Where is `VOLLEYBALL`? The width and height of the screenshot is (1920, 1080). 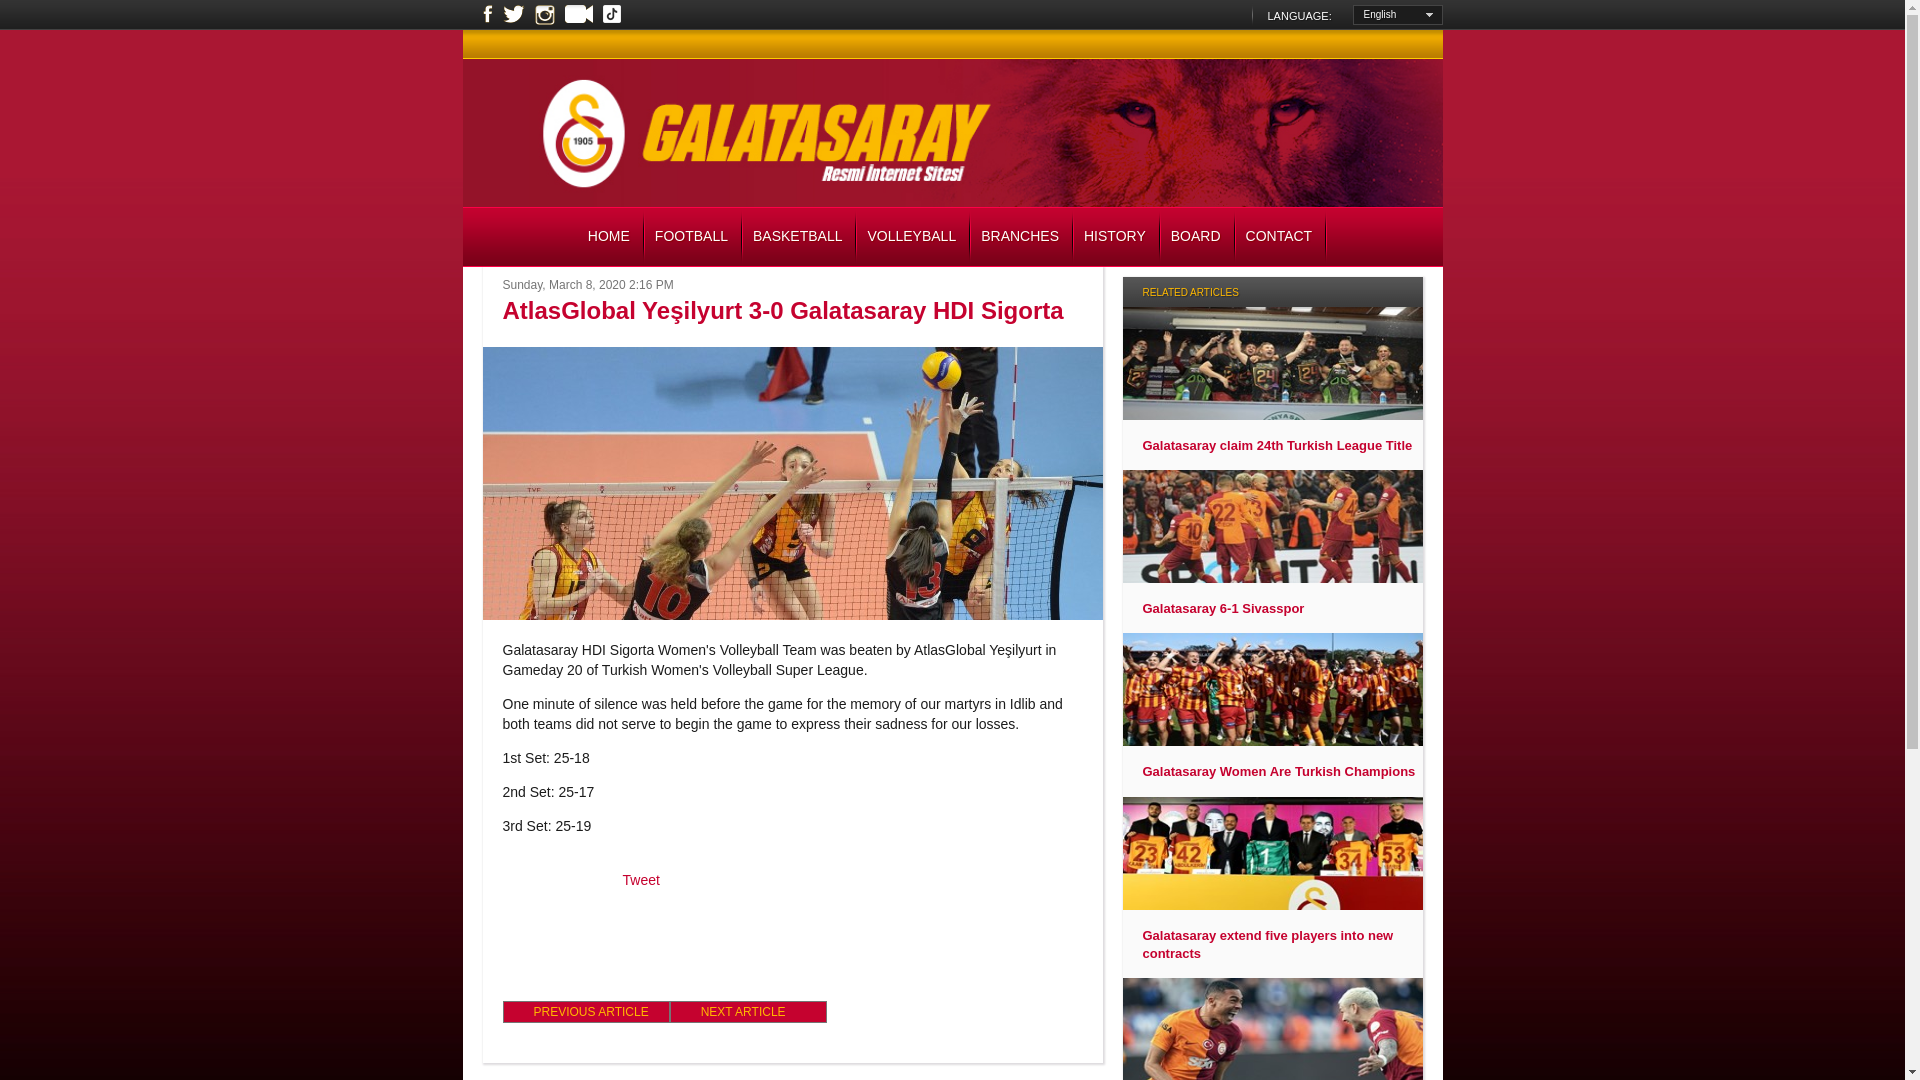 VOLLEYBALL is located at coordinates (914, 237).